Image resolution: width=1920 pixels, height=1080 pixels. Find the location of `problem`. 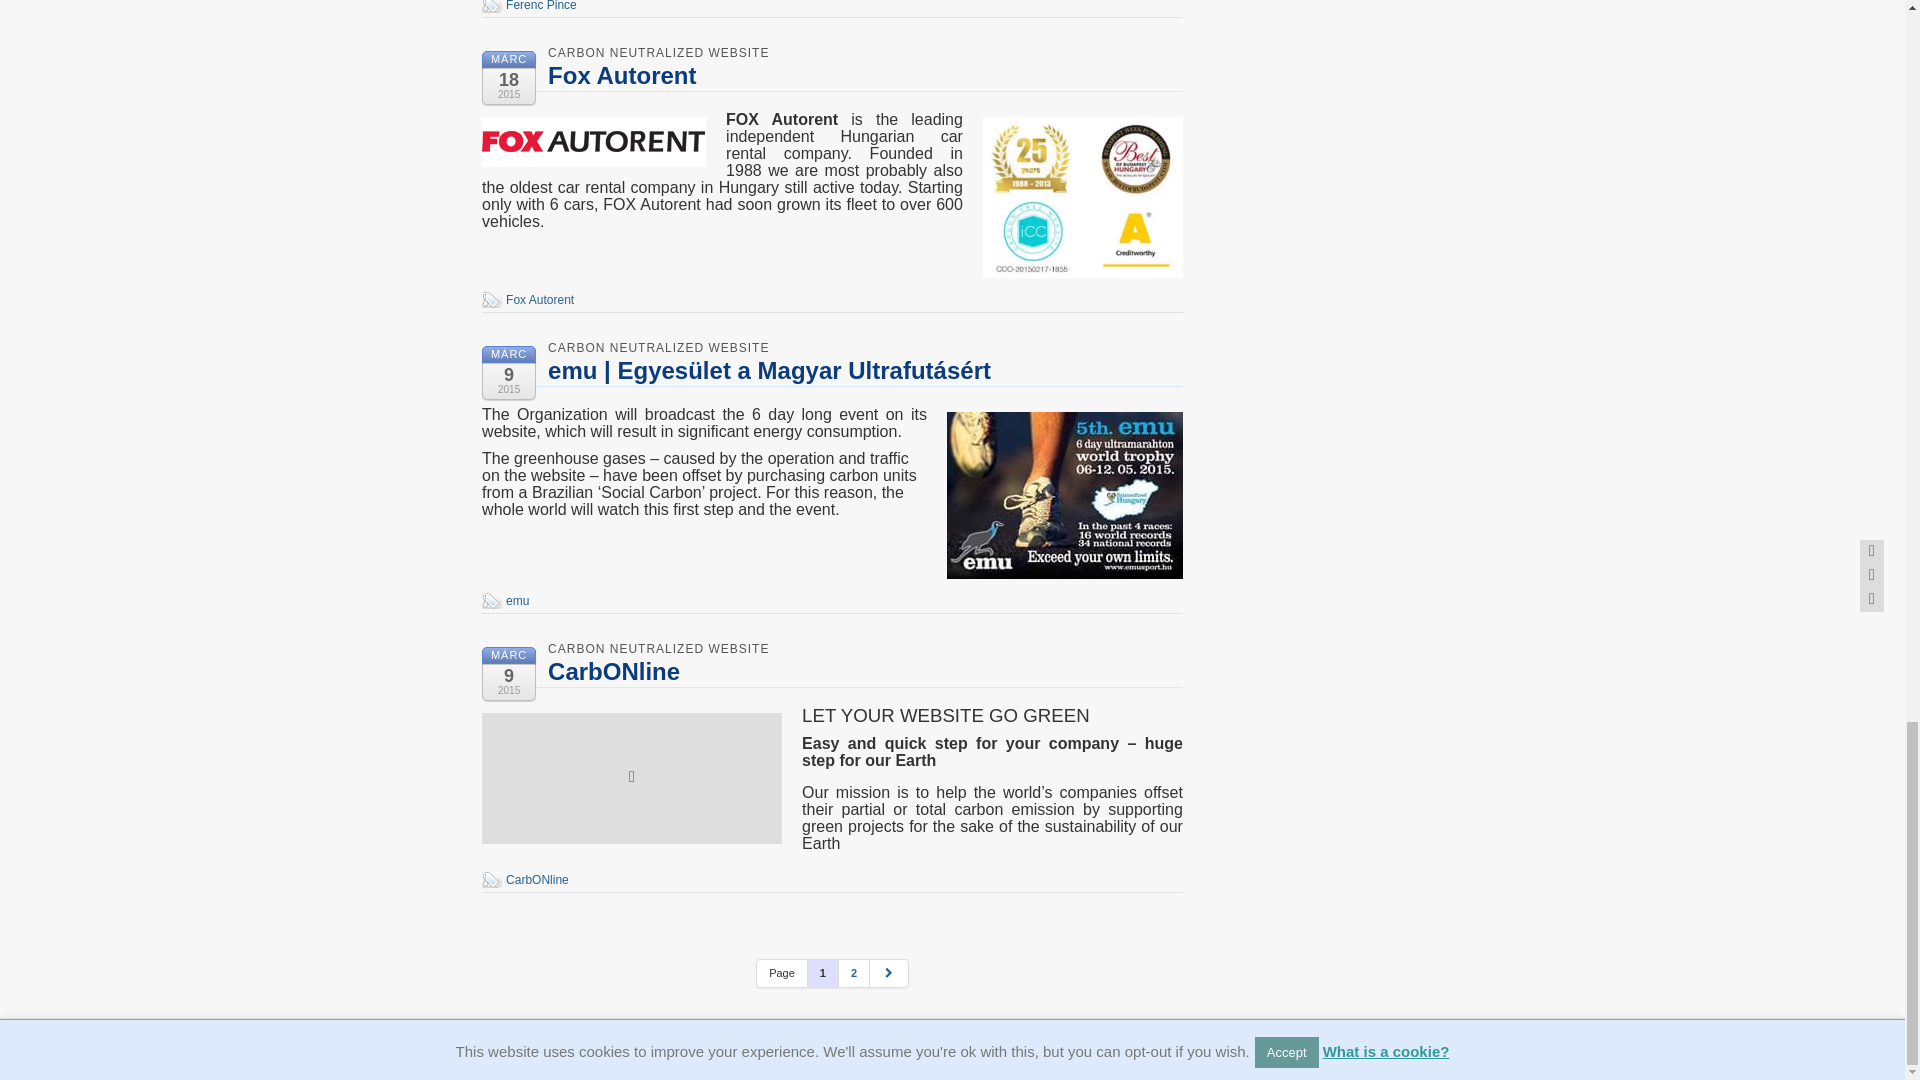

problem is located at coordinates (720, 550).